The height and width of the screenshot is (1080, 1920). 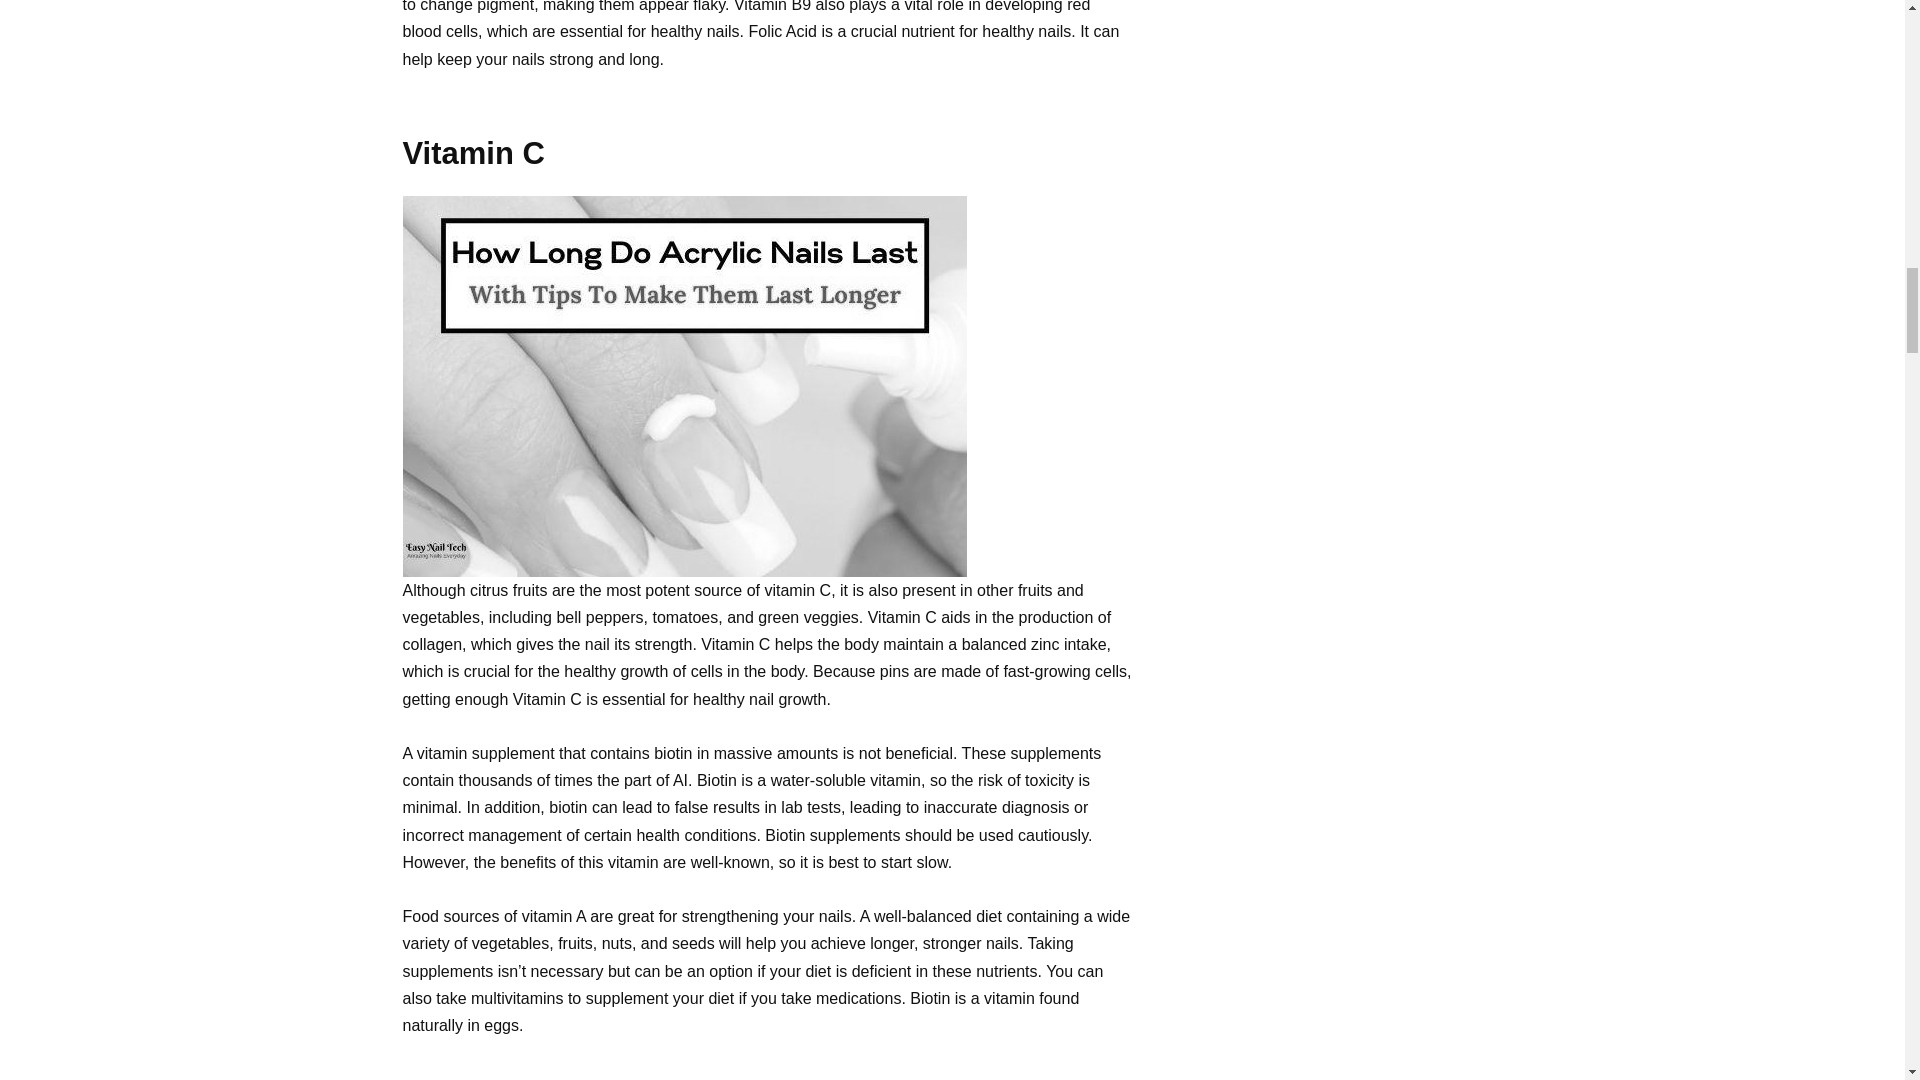 What do you see at coordinates (683, 386) in the screenshot?
I see `Image How do I get longer nails? 2` at bounding box center [683, 386].